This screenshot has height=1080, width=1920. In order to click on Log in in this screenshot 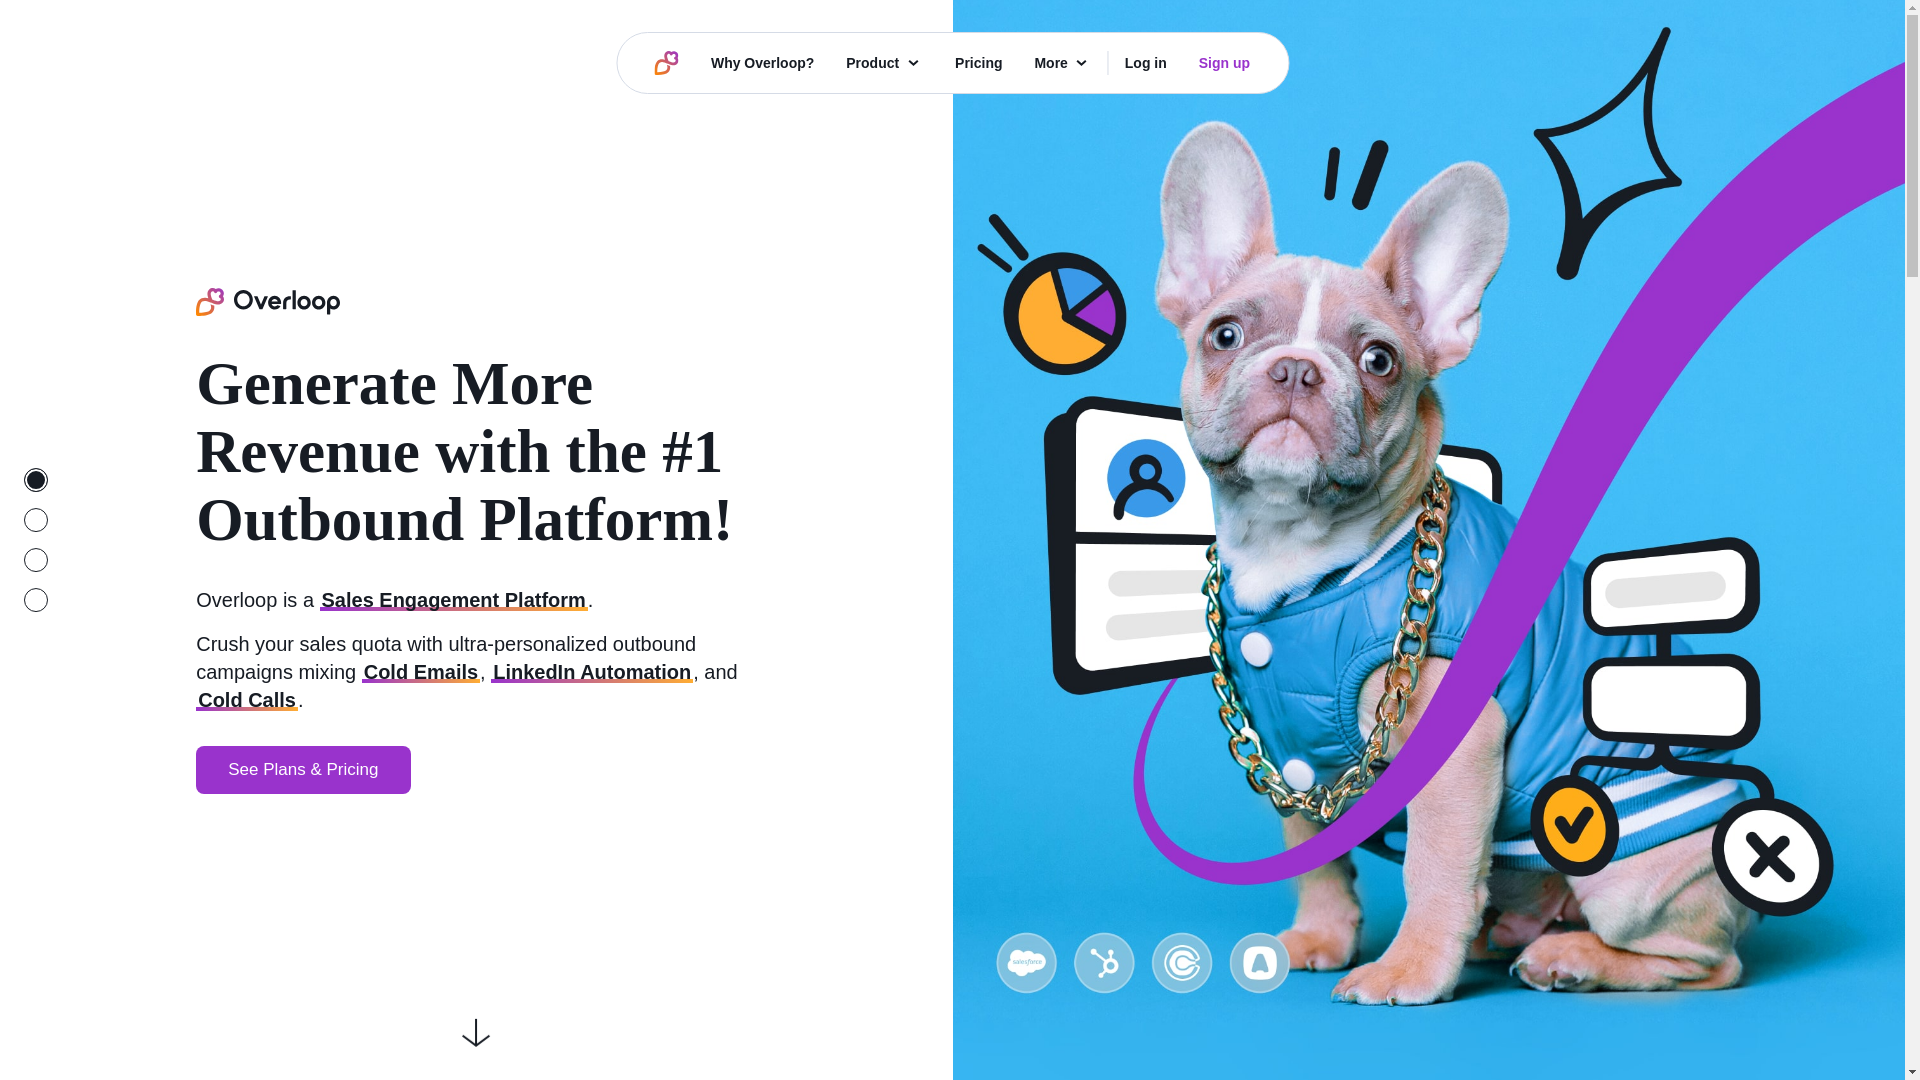, I will do `click(1146, 62)`.